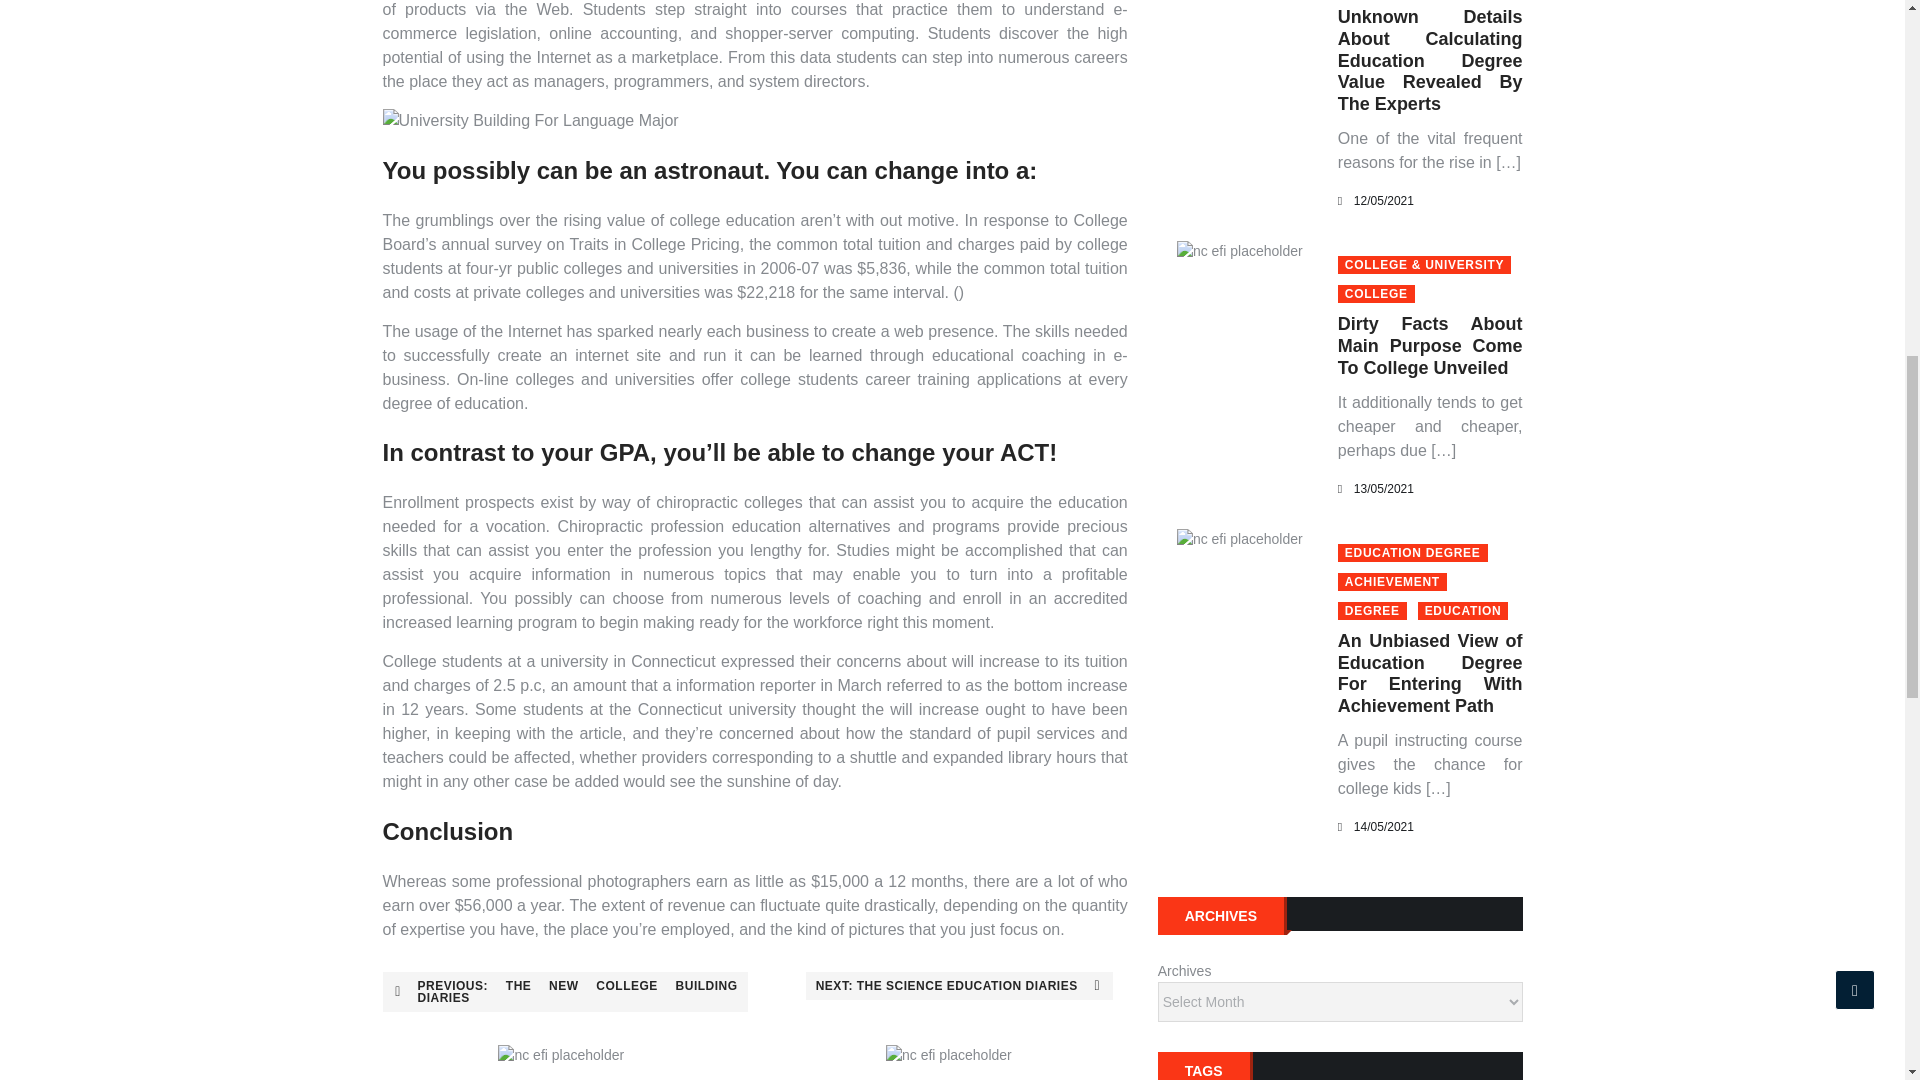 The height and width of the screenshot is (1080, 1920). I want to click on Dirty Facts About Main Purpose Come To College Unveiled 16, so click(1240, 251).